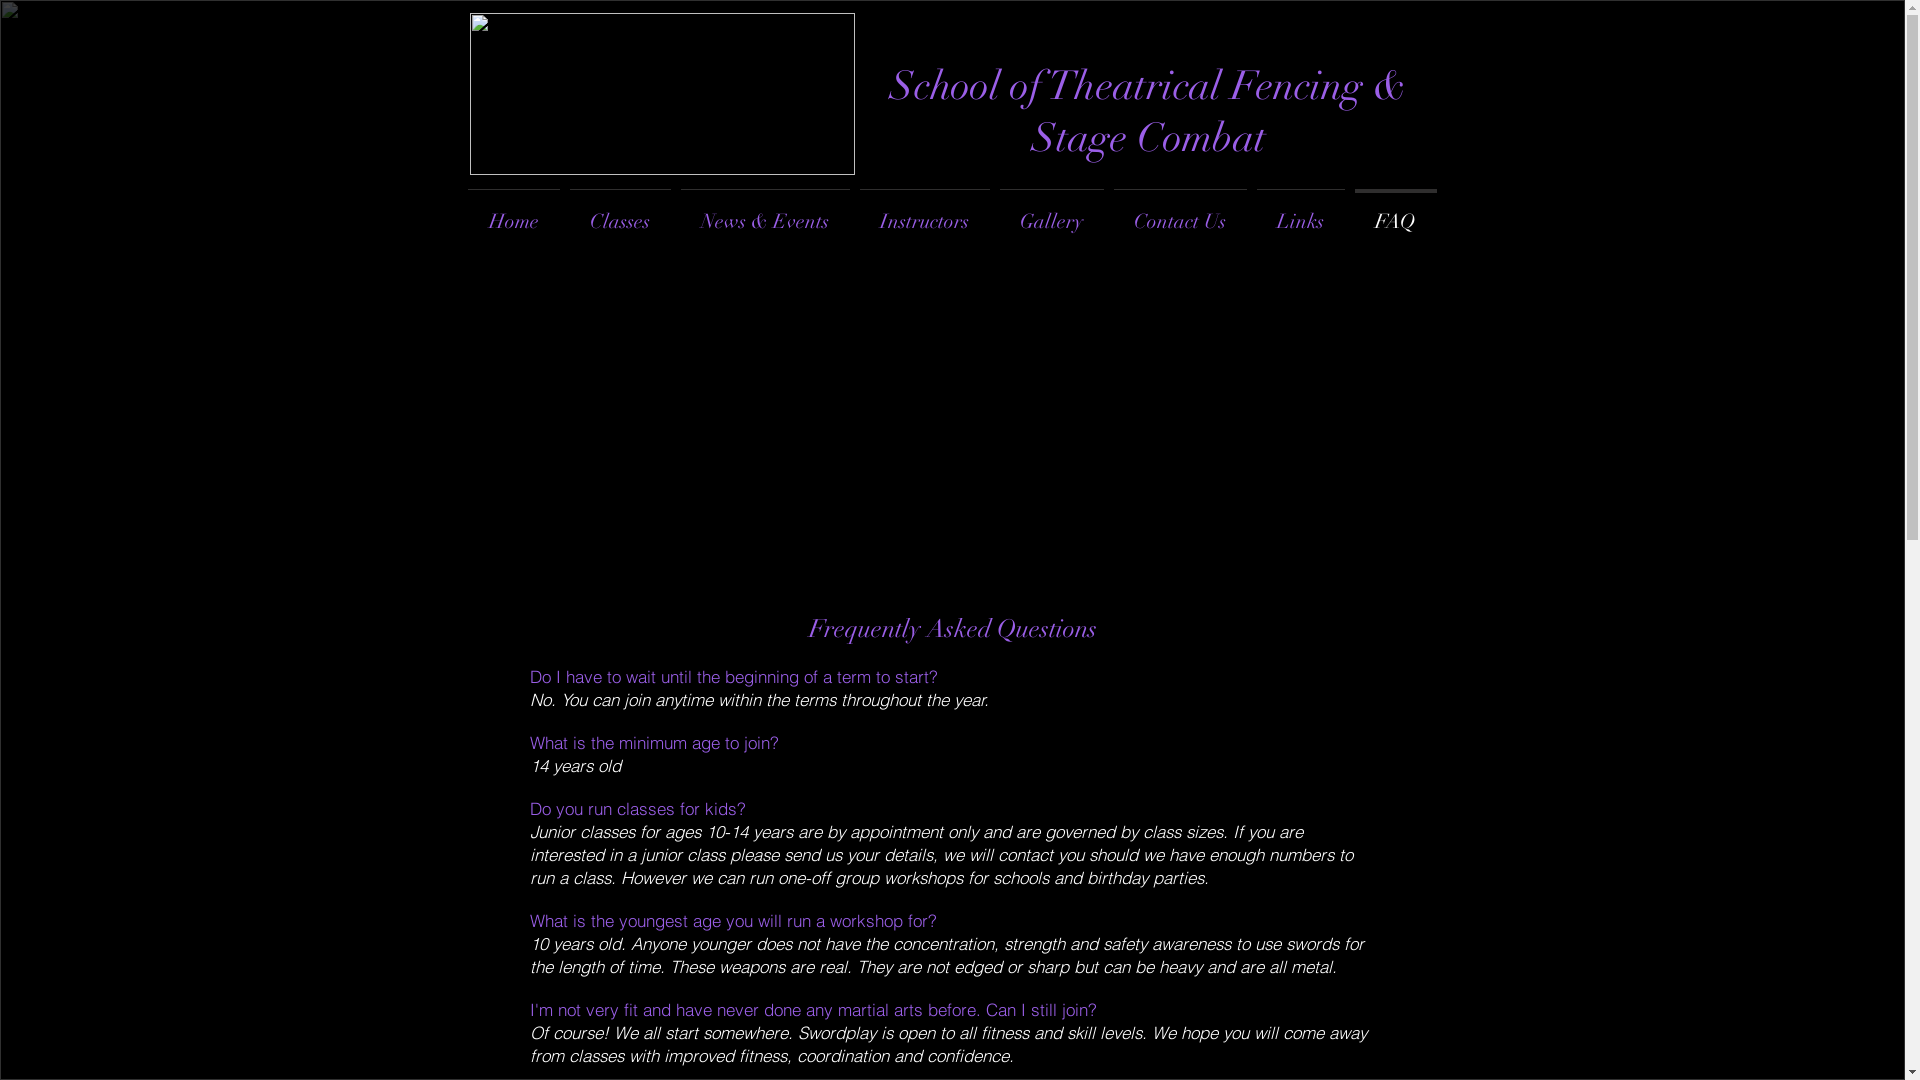  Describe the element at coordinates (766, 212) in the screenshot. I see `News & Events` at that location.